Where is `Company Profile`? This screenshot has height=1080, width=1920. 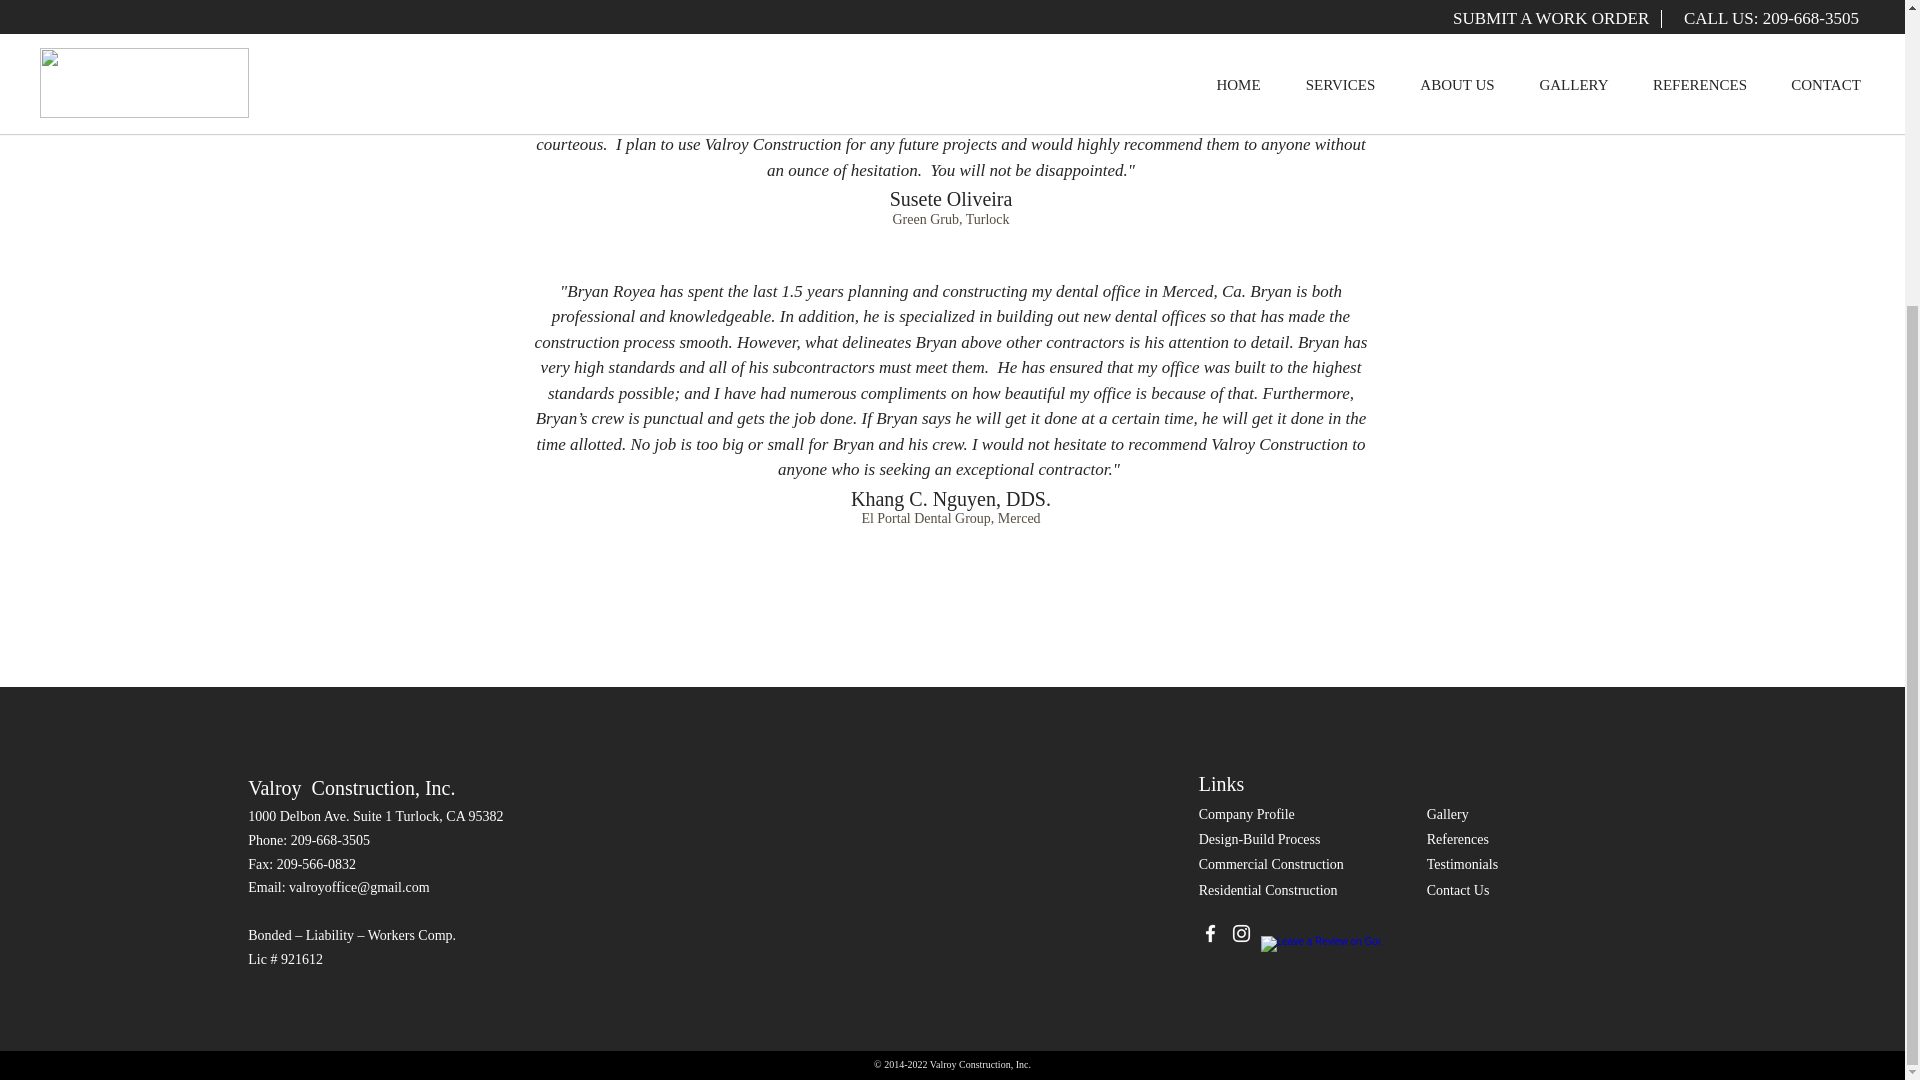 Company Profile is located at coordinates (1246, 814).